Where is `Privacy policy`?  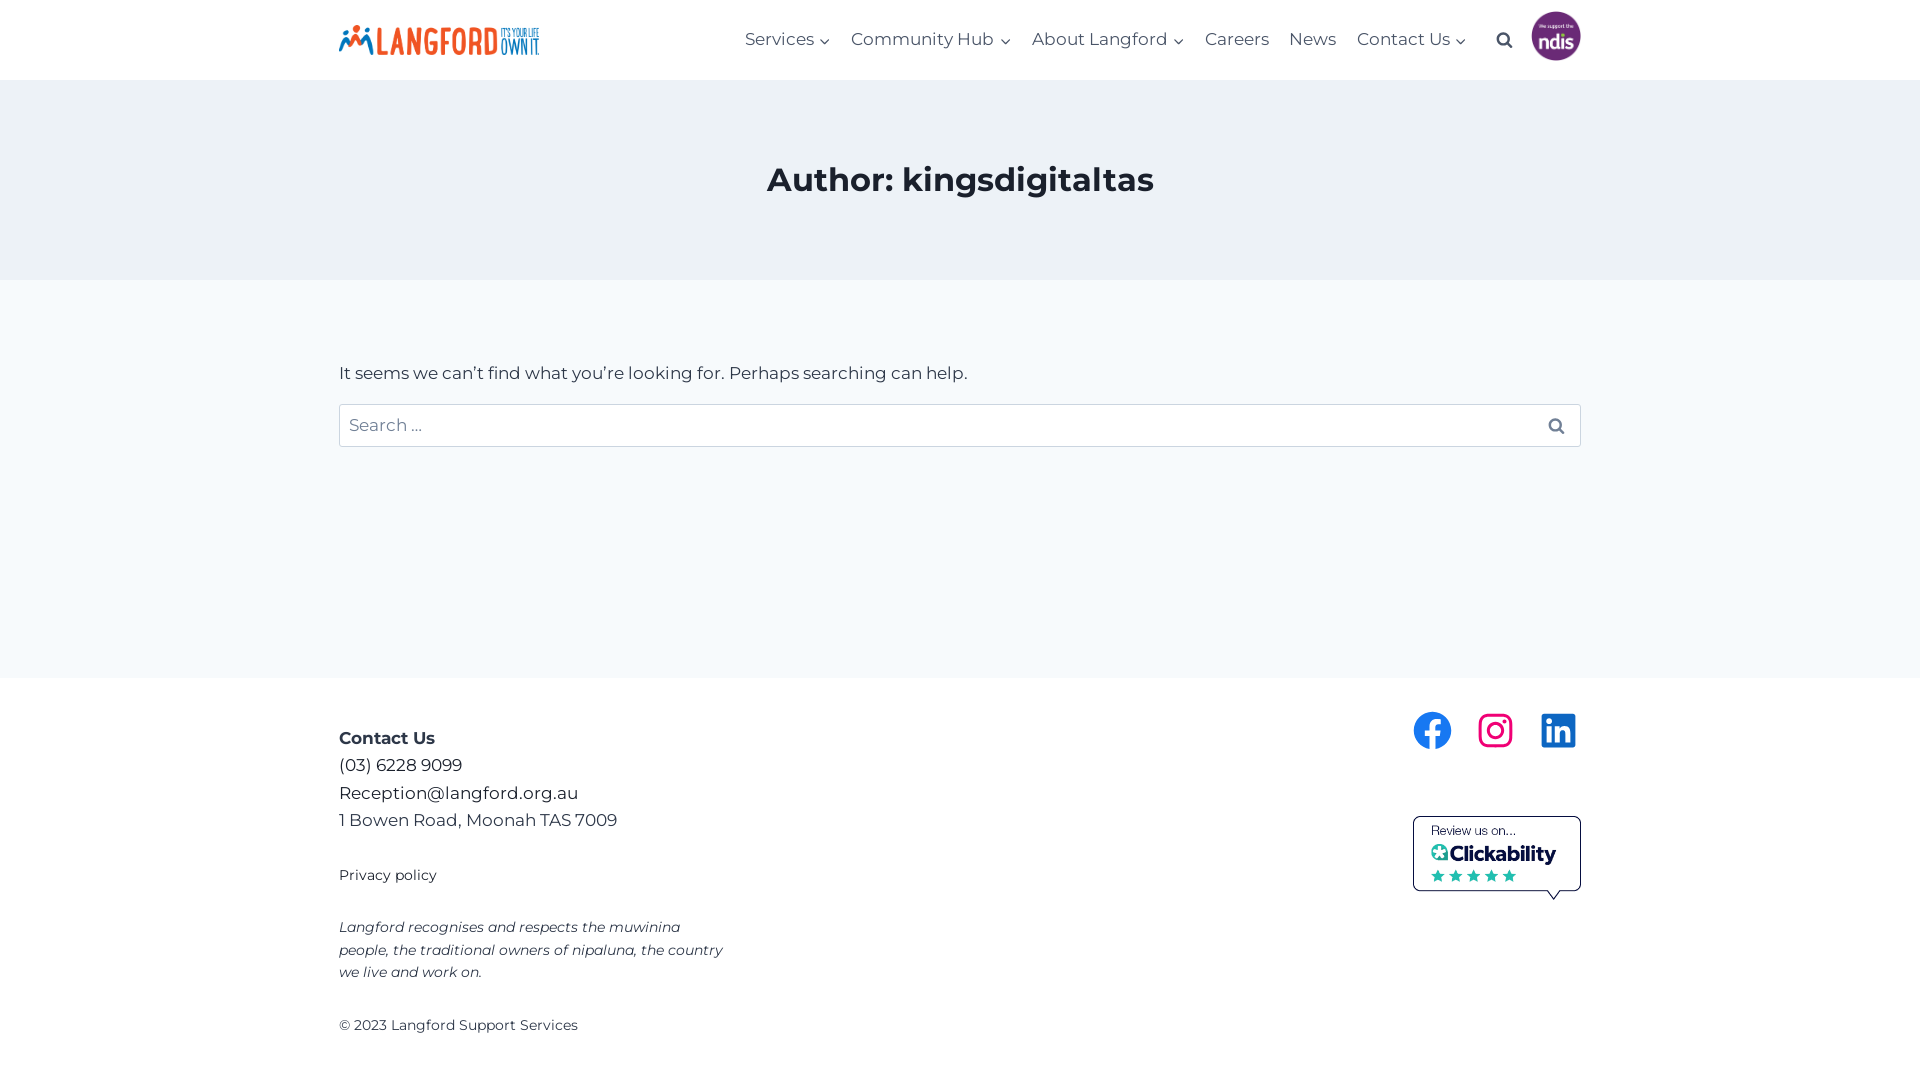 Privacy policy is located at coordinates (388, 875).